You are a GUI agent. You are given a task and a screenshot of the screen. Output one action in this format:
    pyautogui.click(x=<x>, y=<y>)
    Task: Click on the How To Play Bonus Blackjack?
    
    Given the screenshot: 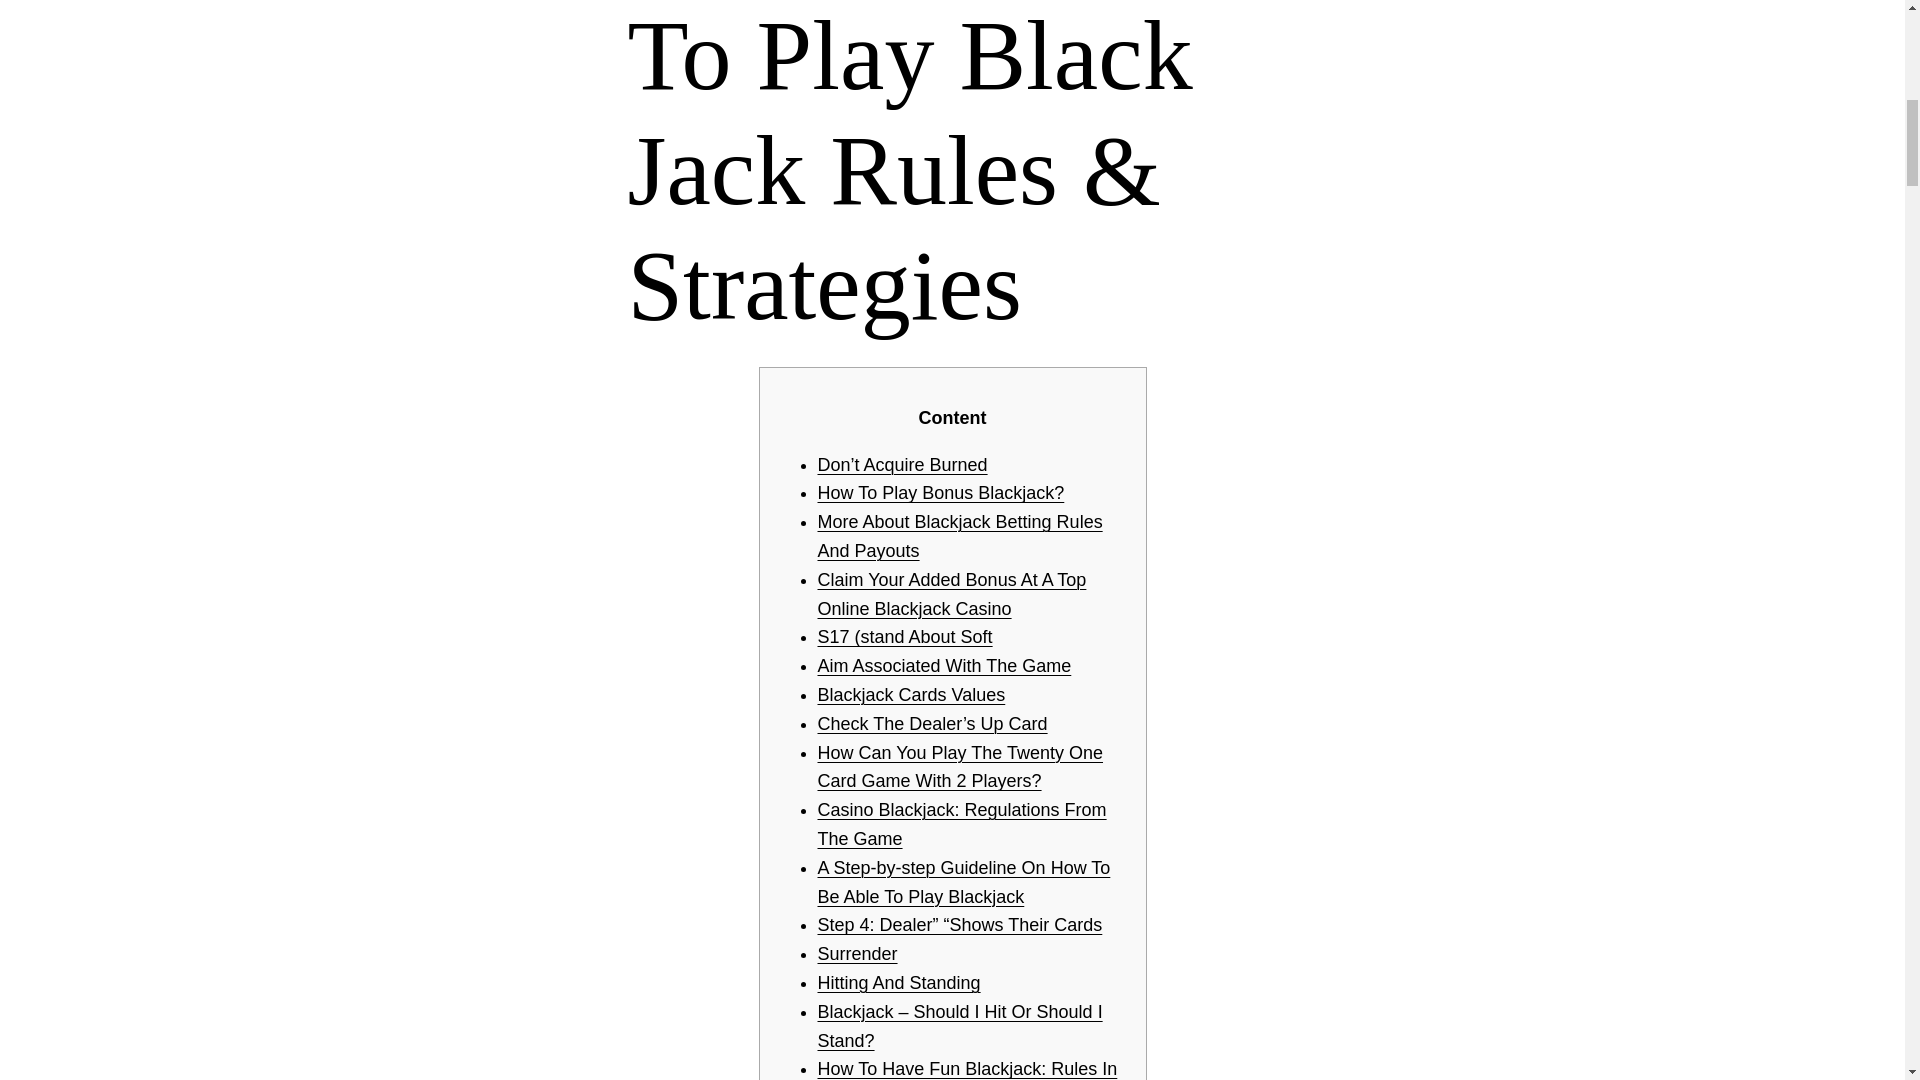 What is the action you would take?
    pyautogui.click(x=941, y=492)
    